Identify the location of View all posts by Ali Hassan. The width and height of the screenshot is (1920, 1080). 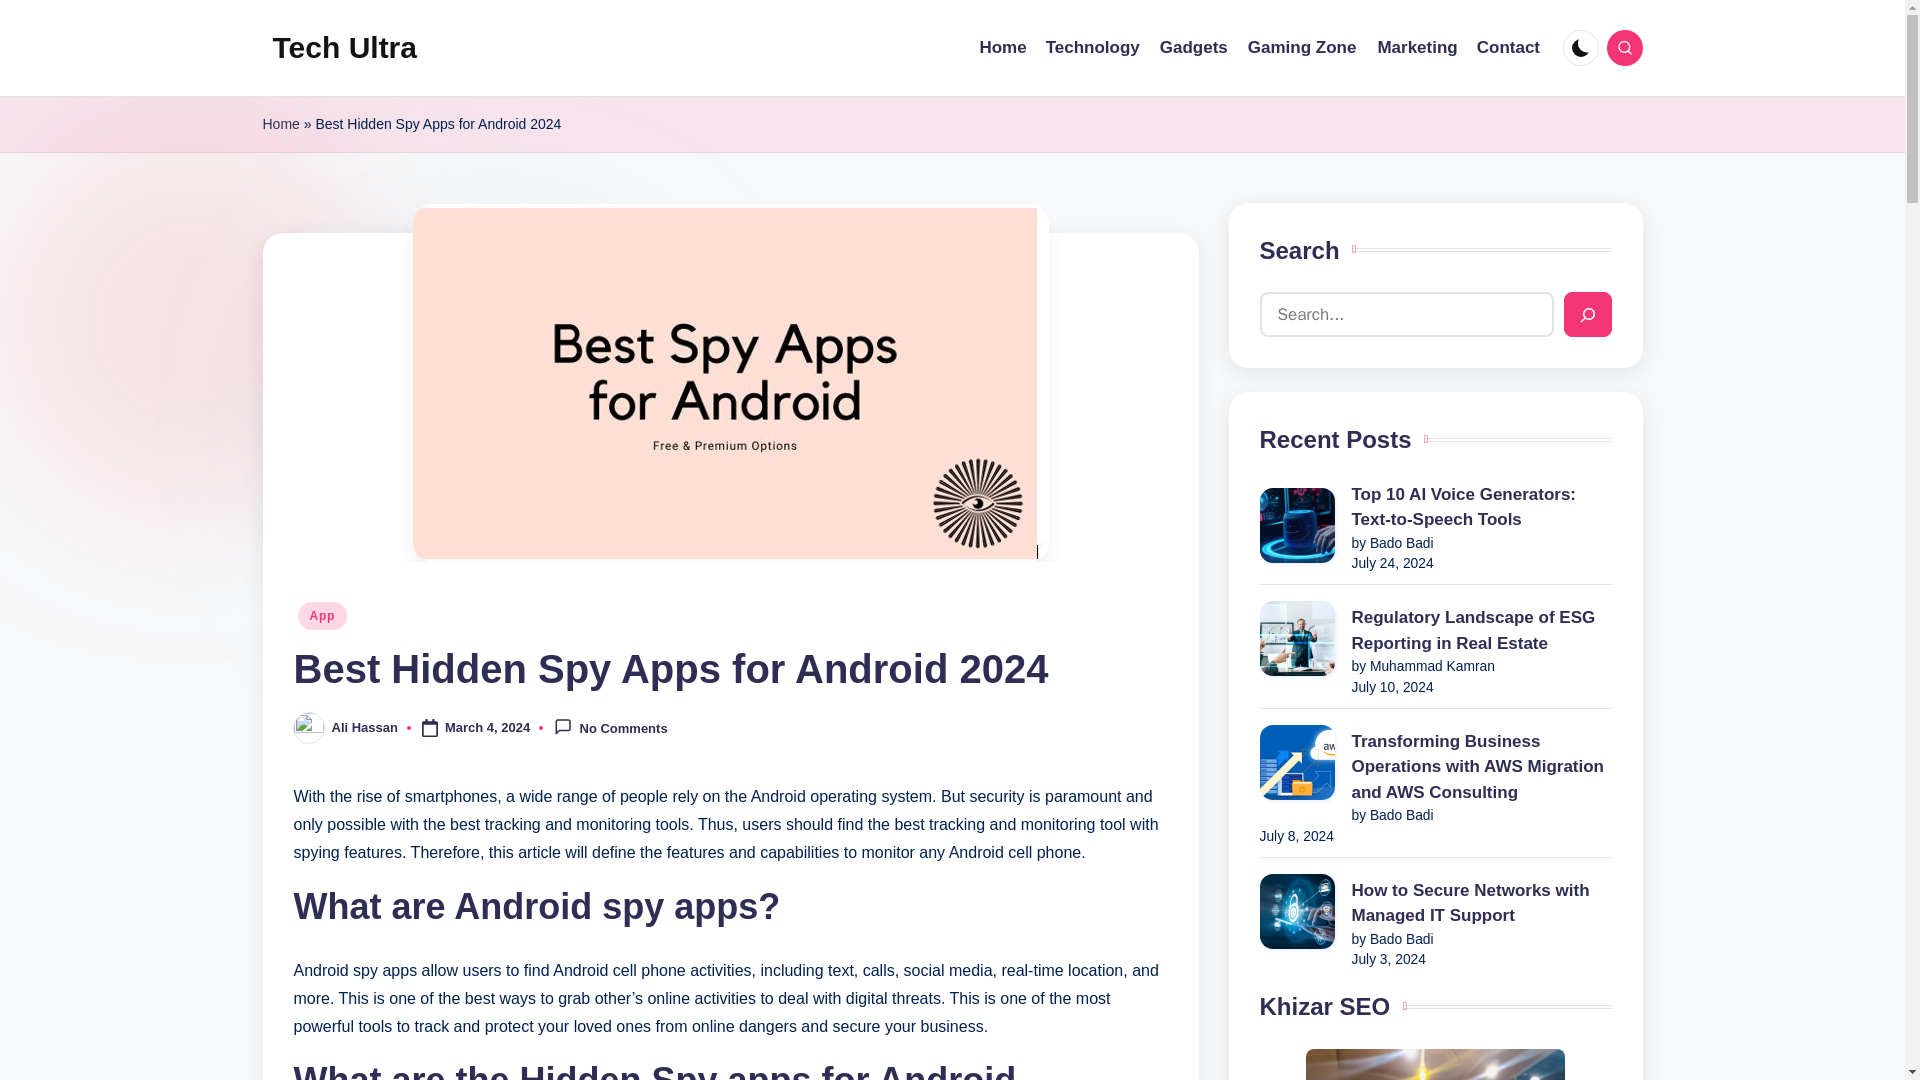
(364, 728).